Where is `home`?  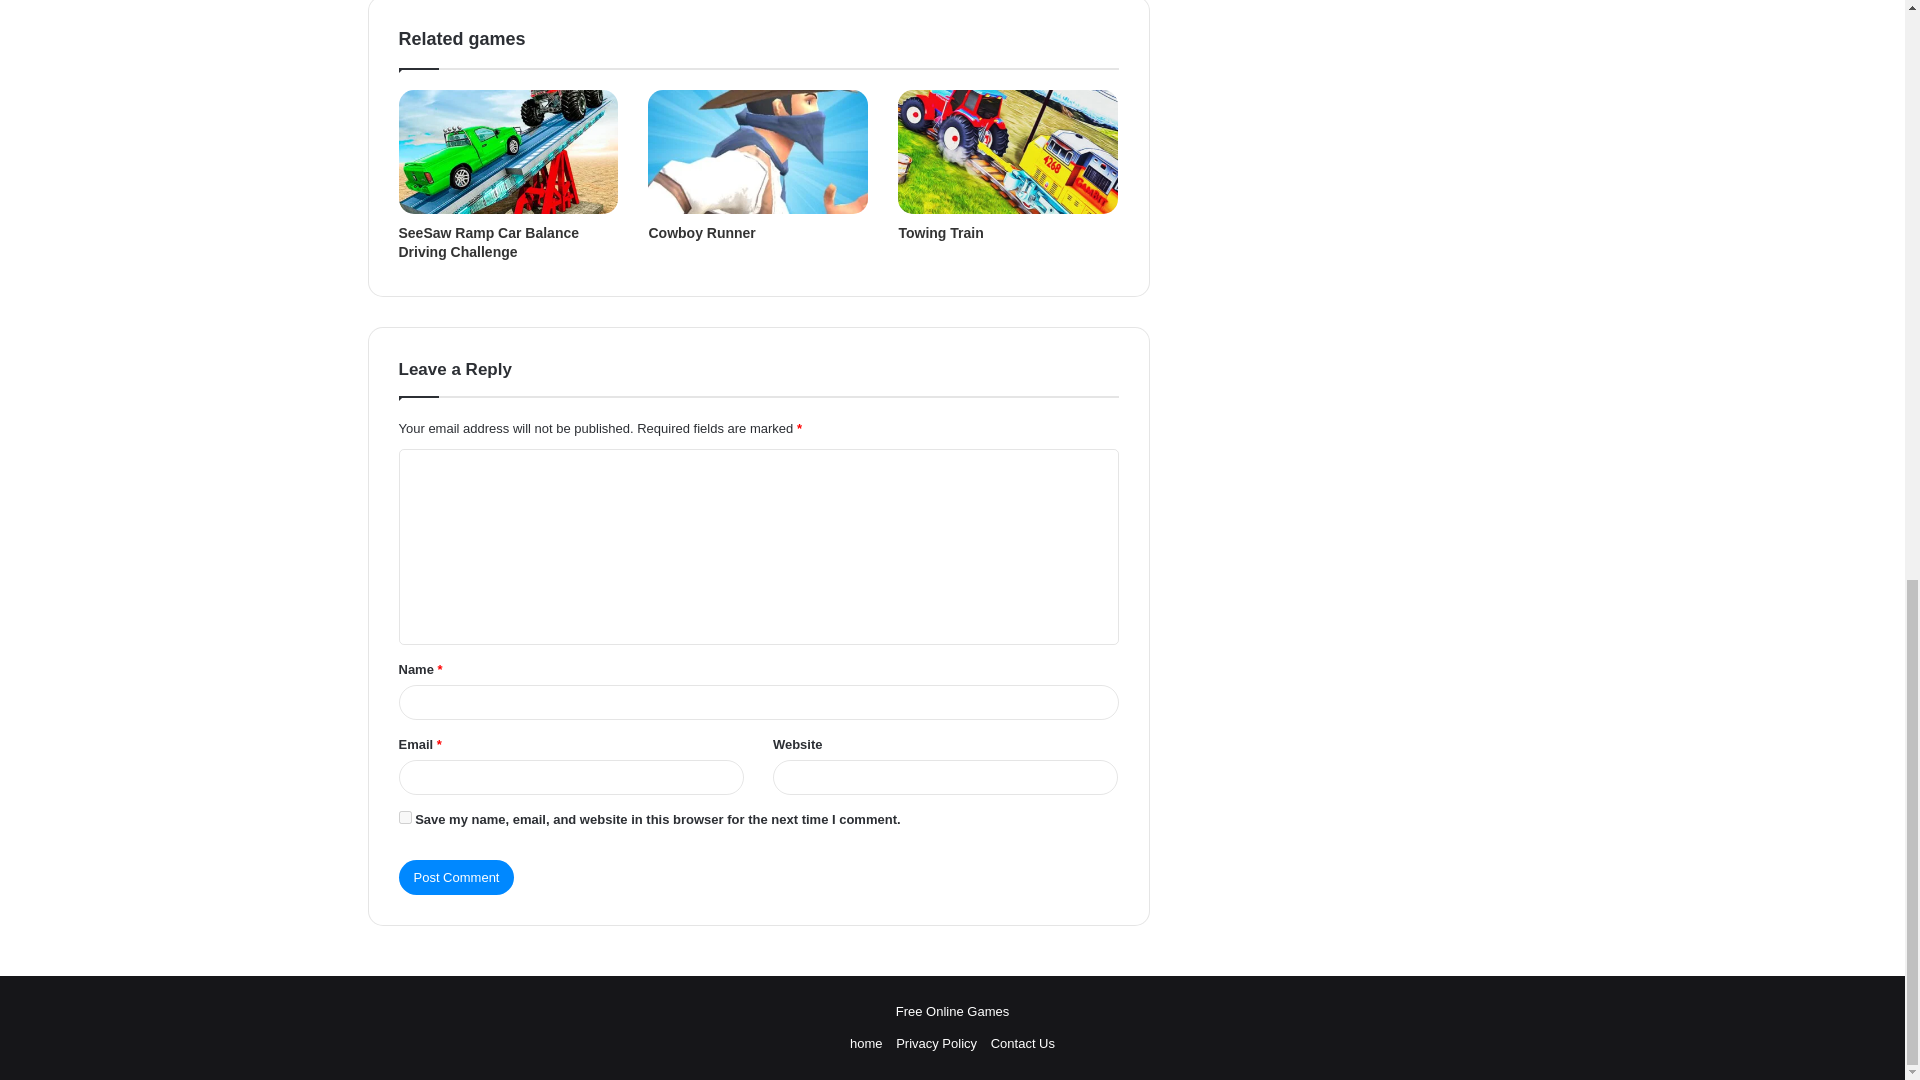 home is located at coordinates (866, 1042).